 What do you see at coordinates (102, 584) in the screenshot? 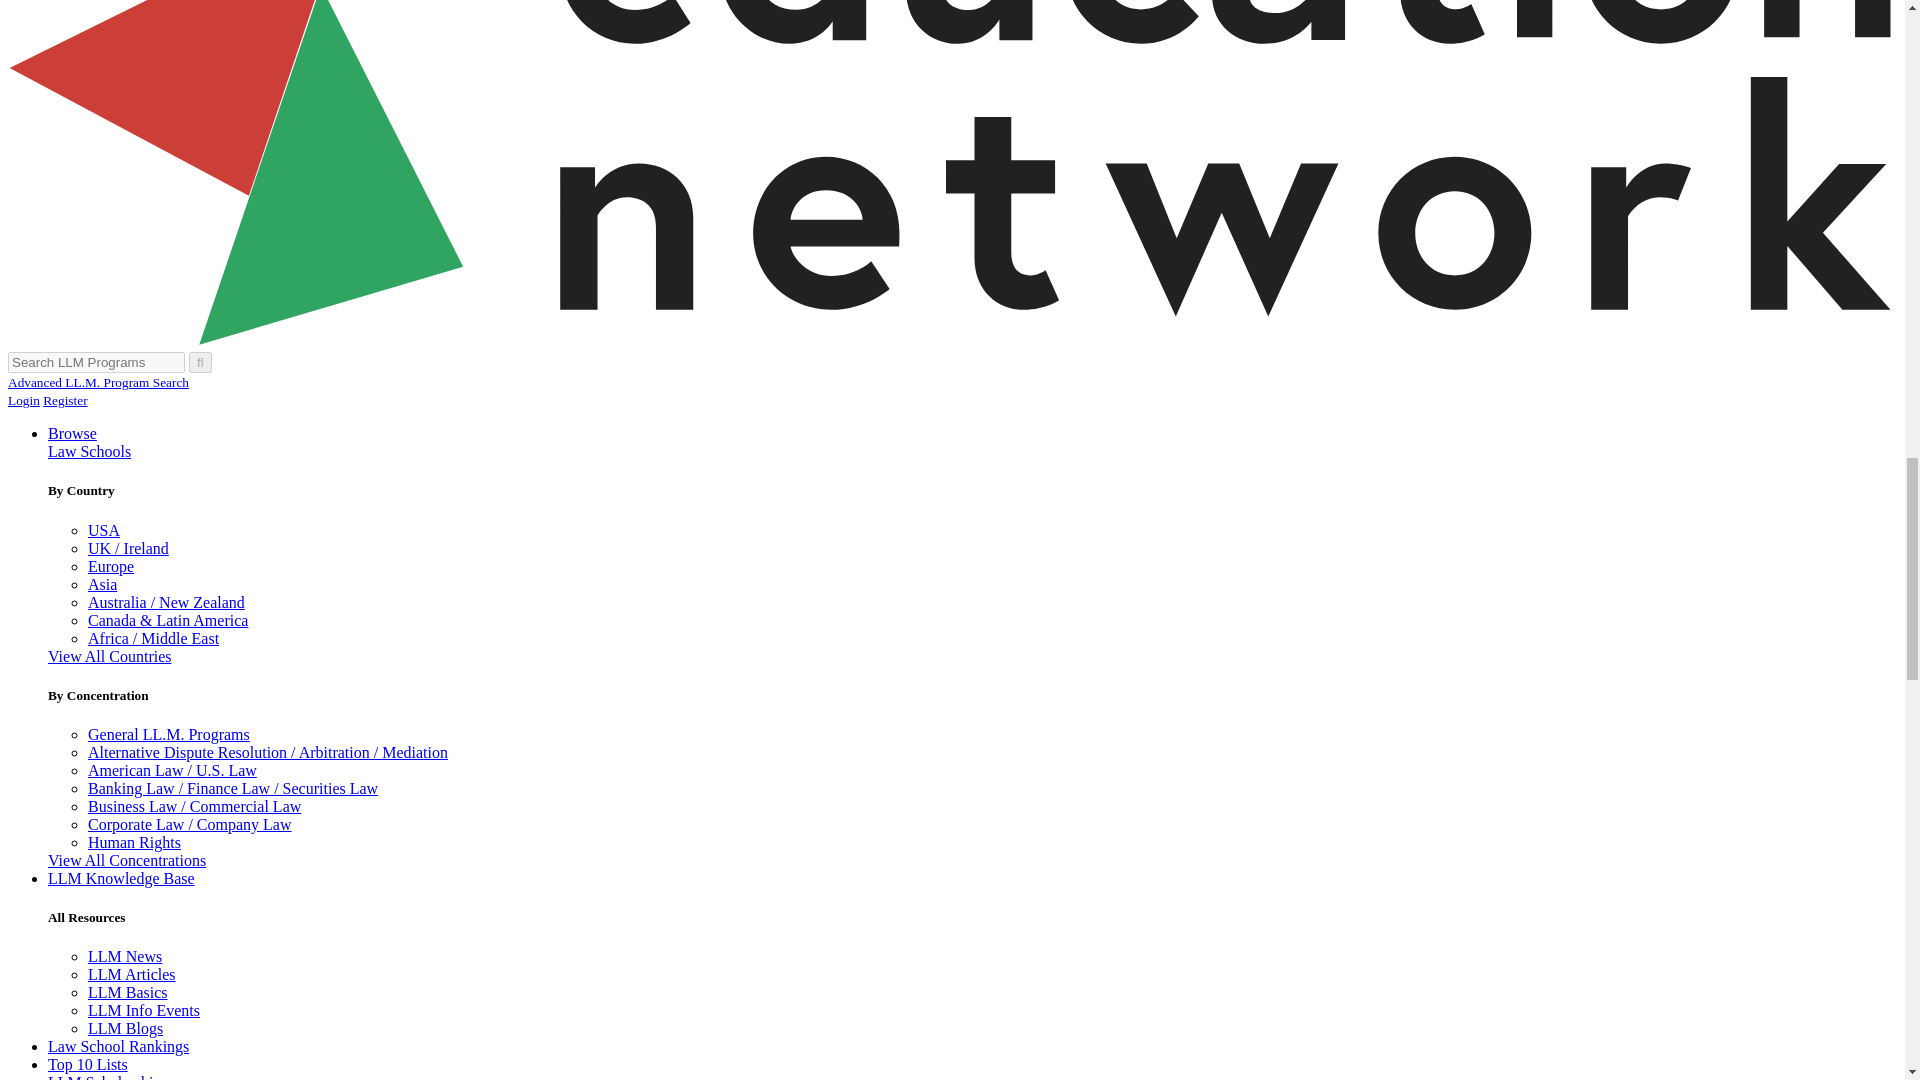
I see `View All Countries` at bounding box center [102, 584].